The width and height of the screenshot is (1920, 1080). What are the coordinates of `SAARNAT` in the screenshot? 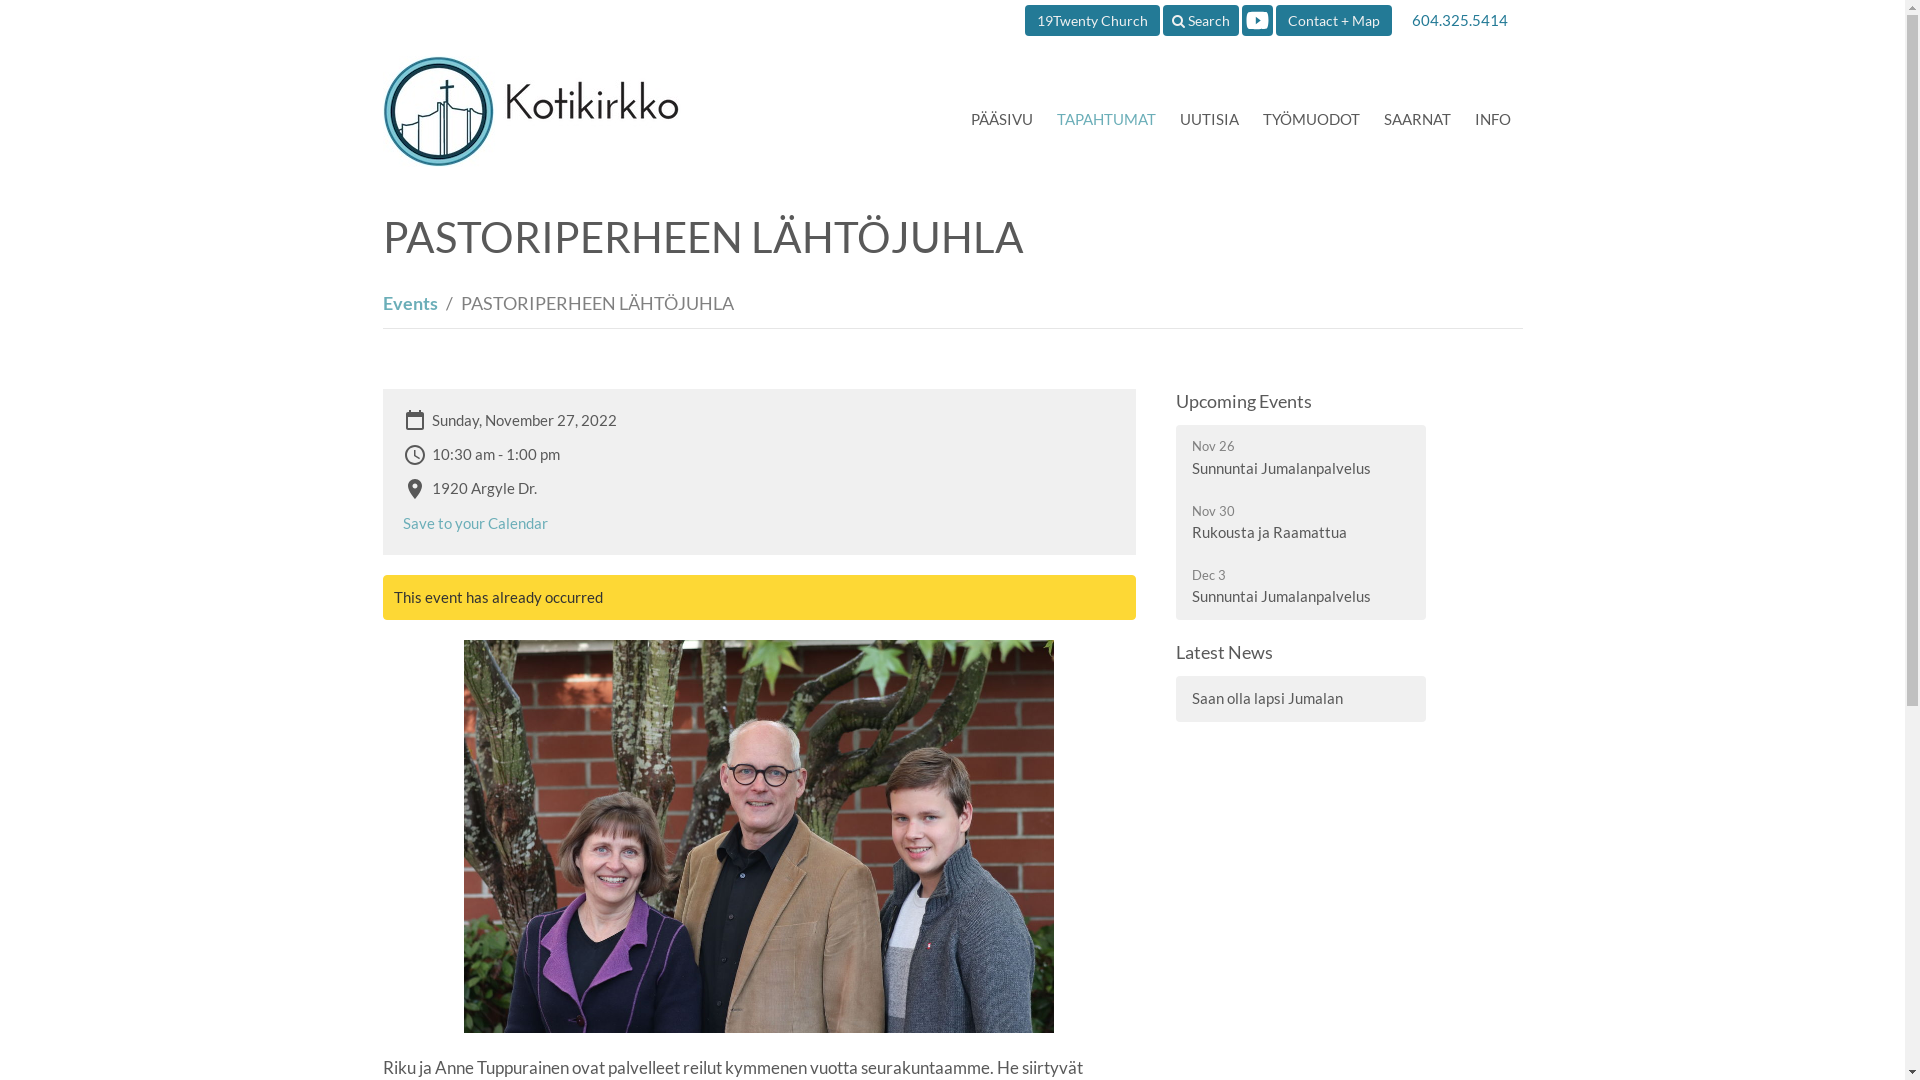 It's located at (1418, 119).